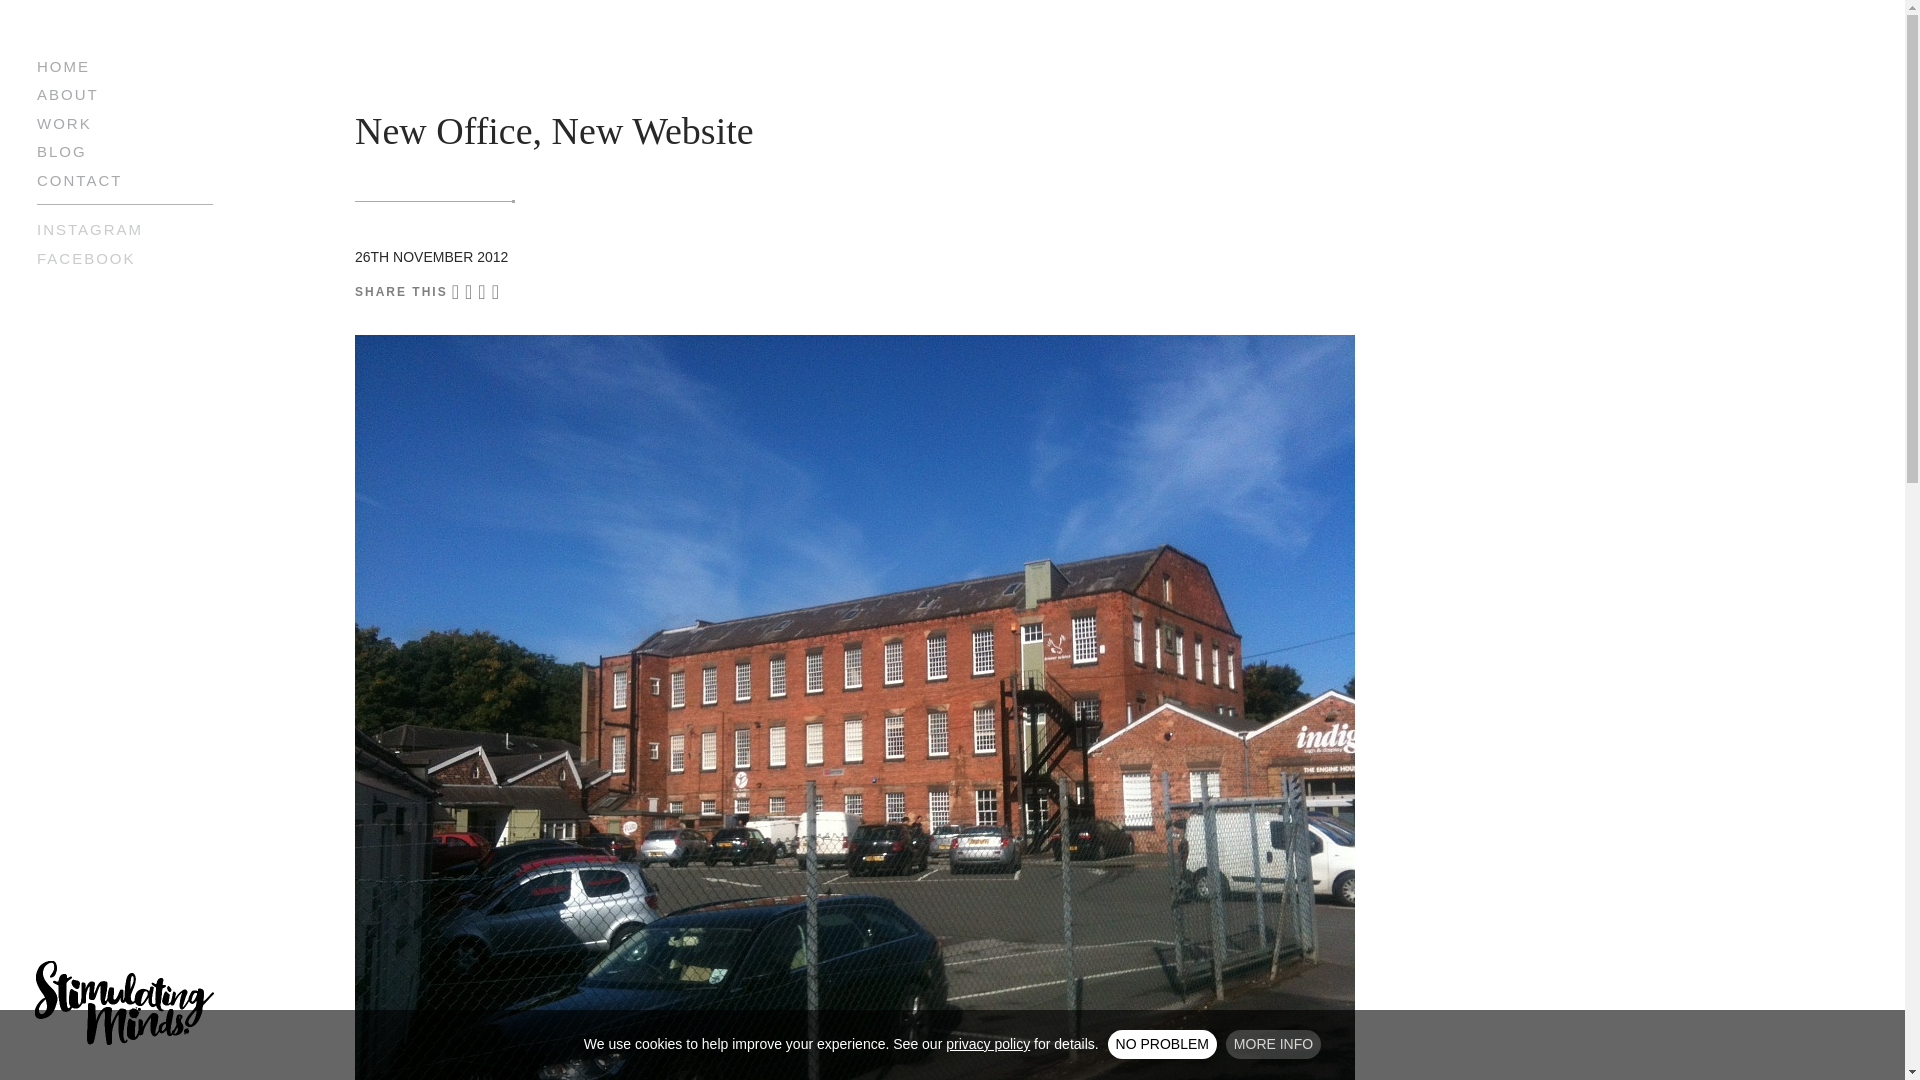 The width and height of the screenshot is (1920, 1080). Describe the element at coordinates (89, 229) in the screenshot. I see `INSTAGRAM` at that location.